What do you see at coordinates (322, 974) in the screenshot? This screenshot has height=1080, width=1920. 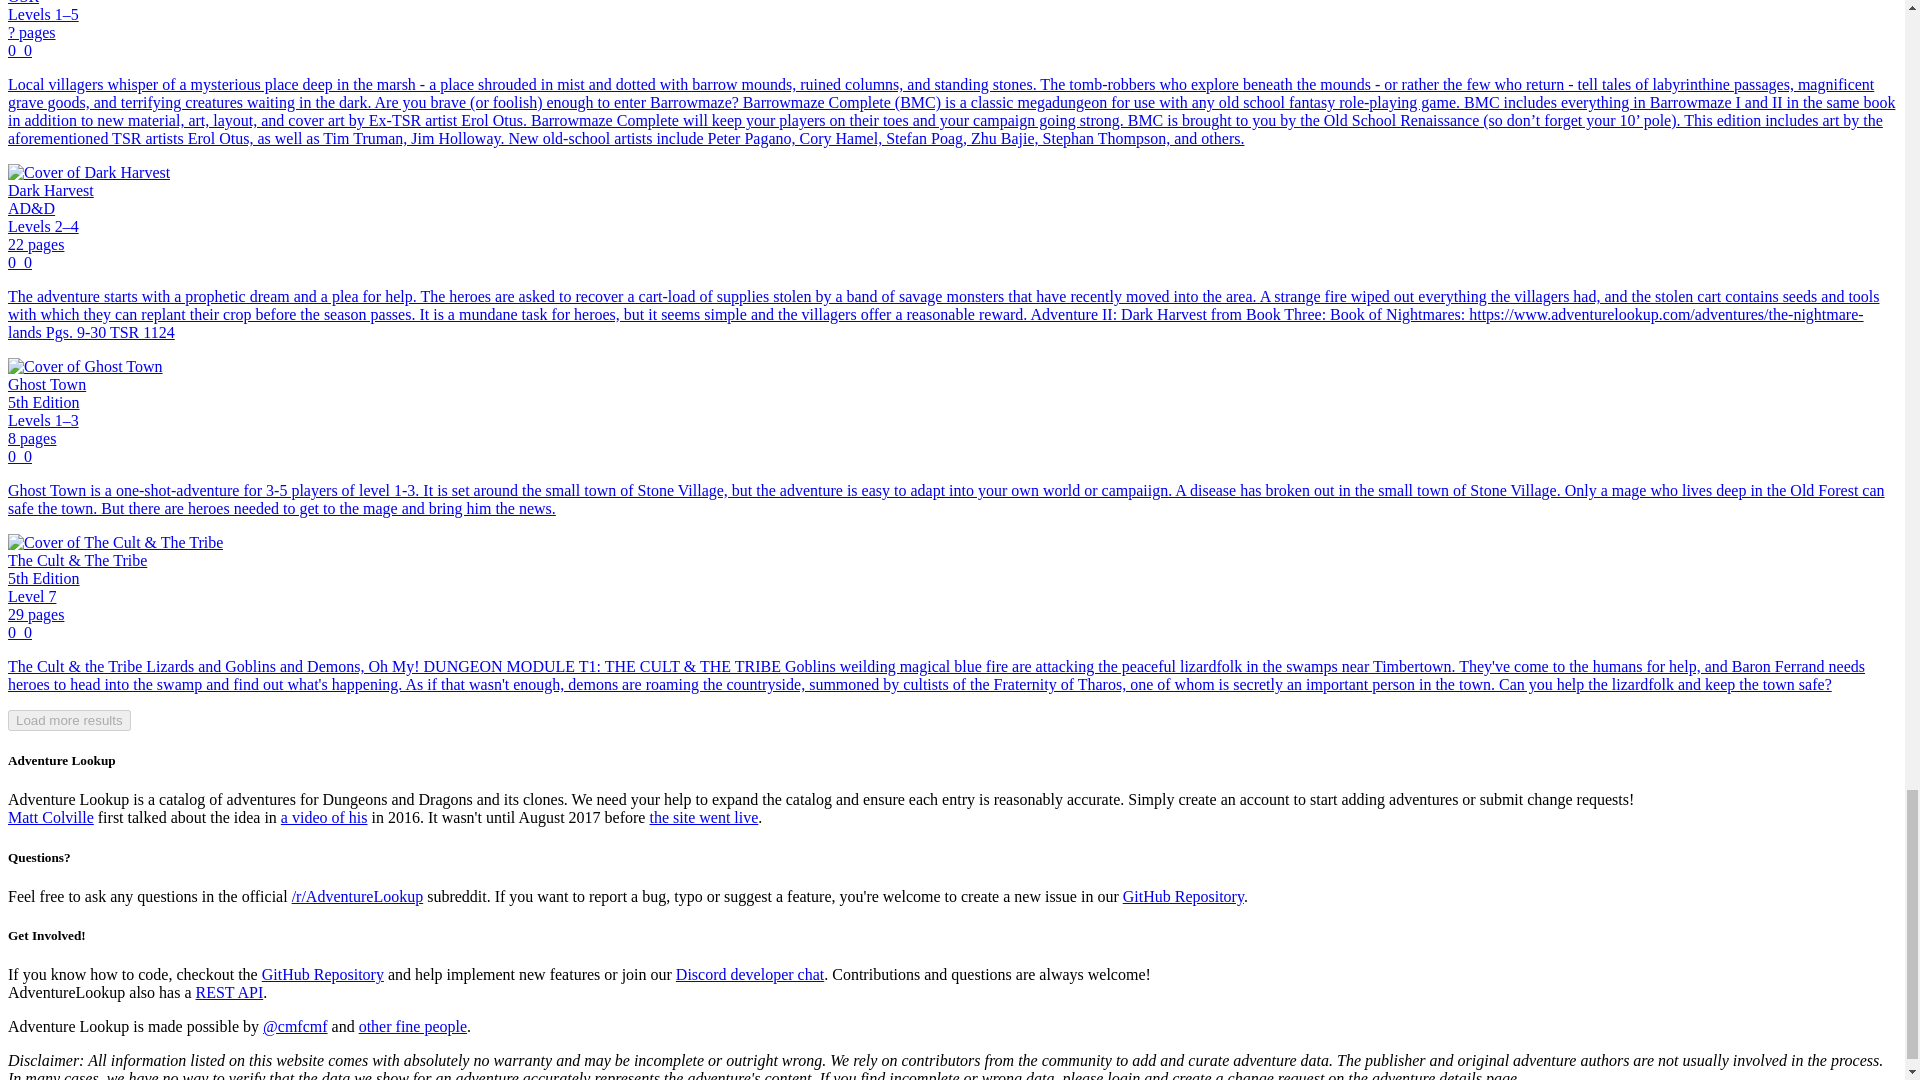 I see `GitHub Repository` at bounding box center [322, 974].